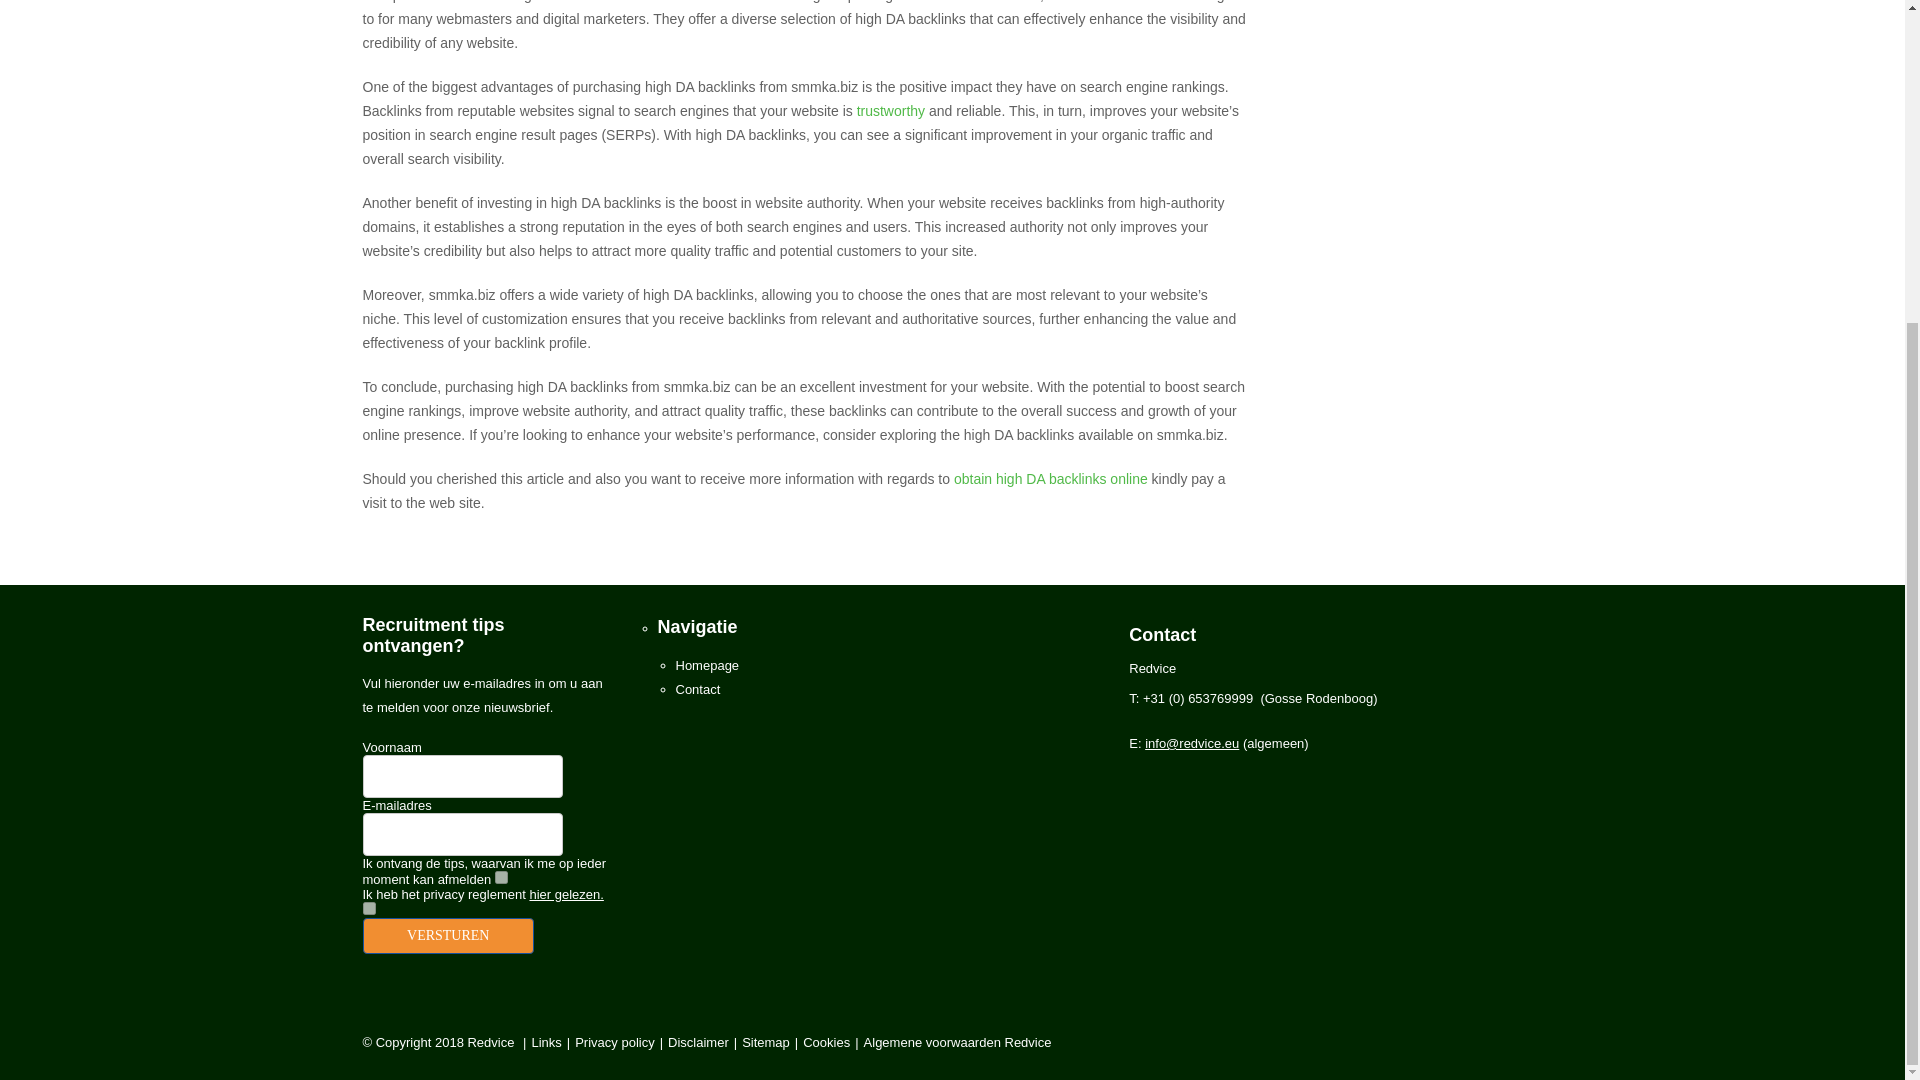 Image resolution: width=1920 pixels, height=1080 pixels. I want to click on on, so click(368, 908).